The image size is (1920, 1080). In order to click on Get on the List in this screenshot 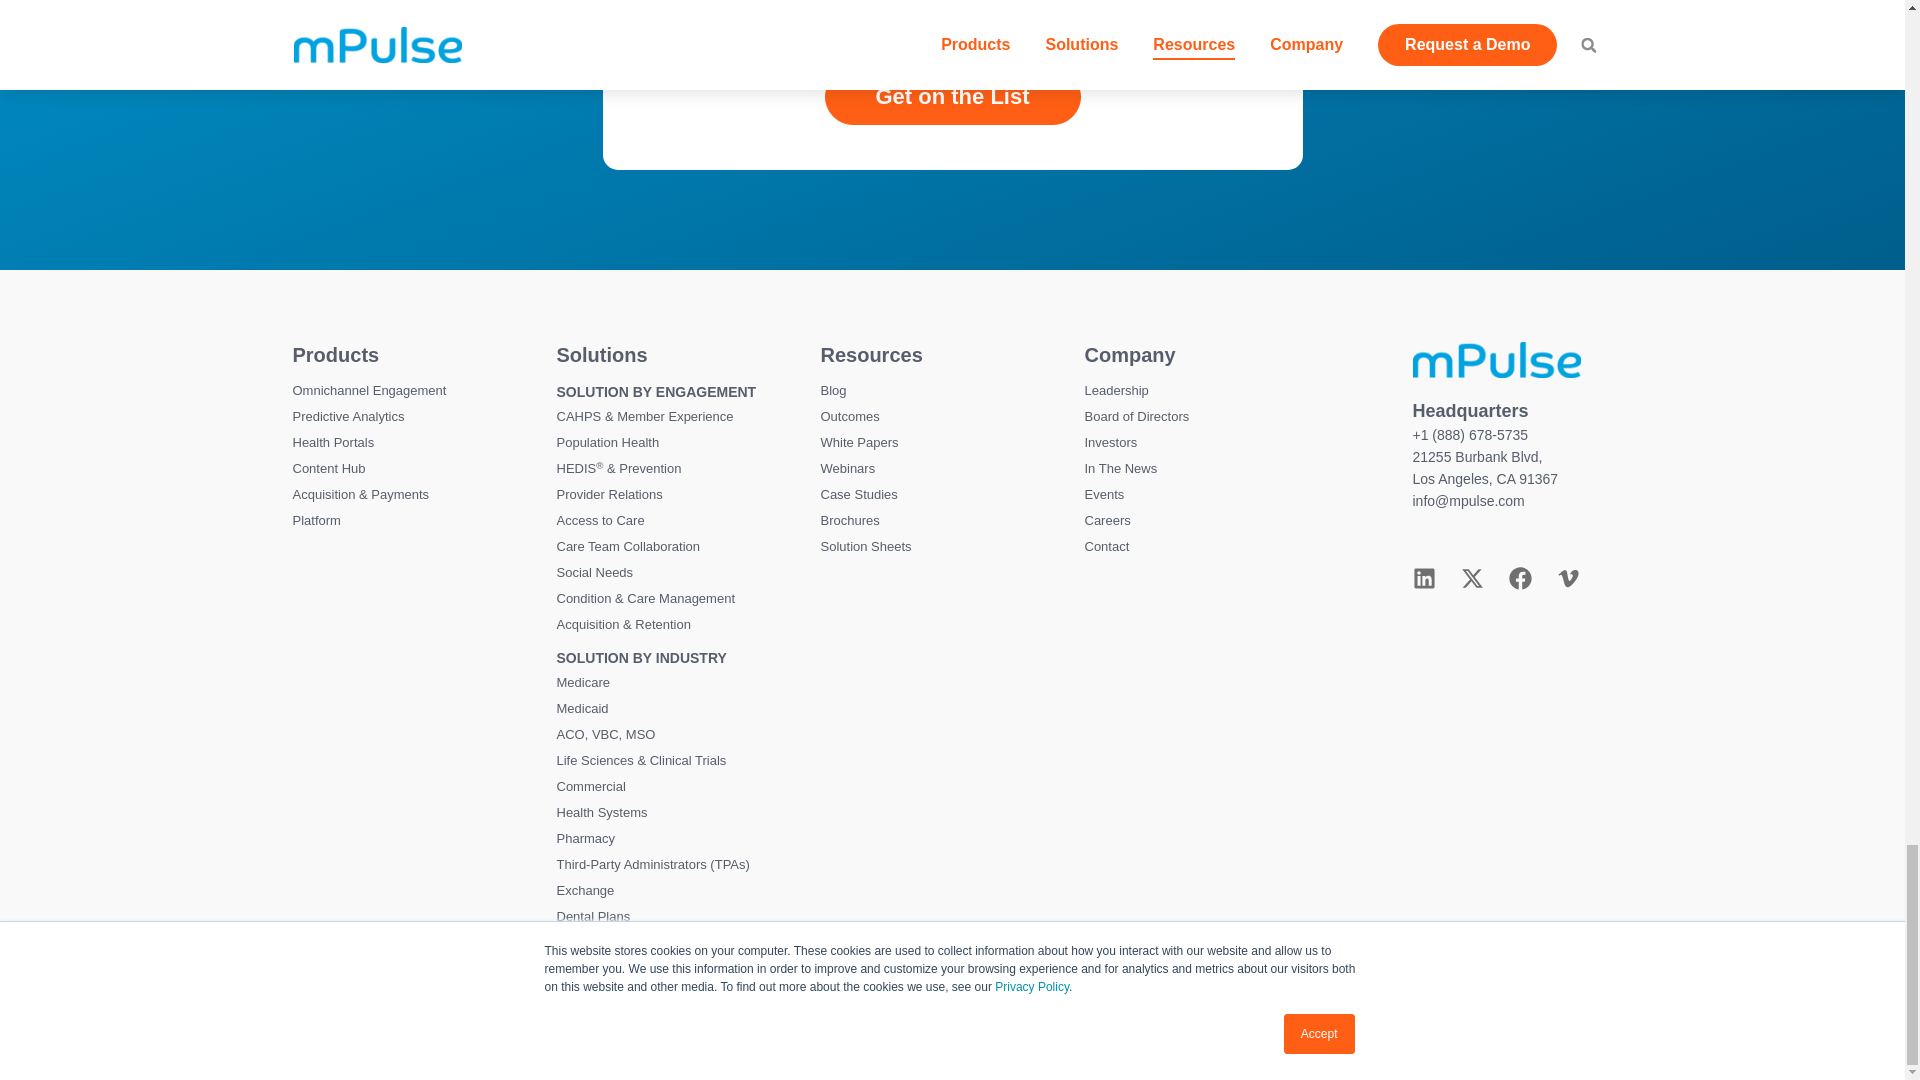, I will do `click(951, 97)`.